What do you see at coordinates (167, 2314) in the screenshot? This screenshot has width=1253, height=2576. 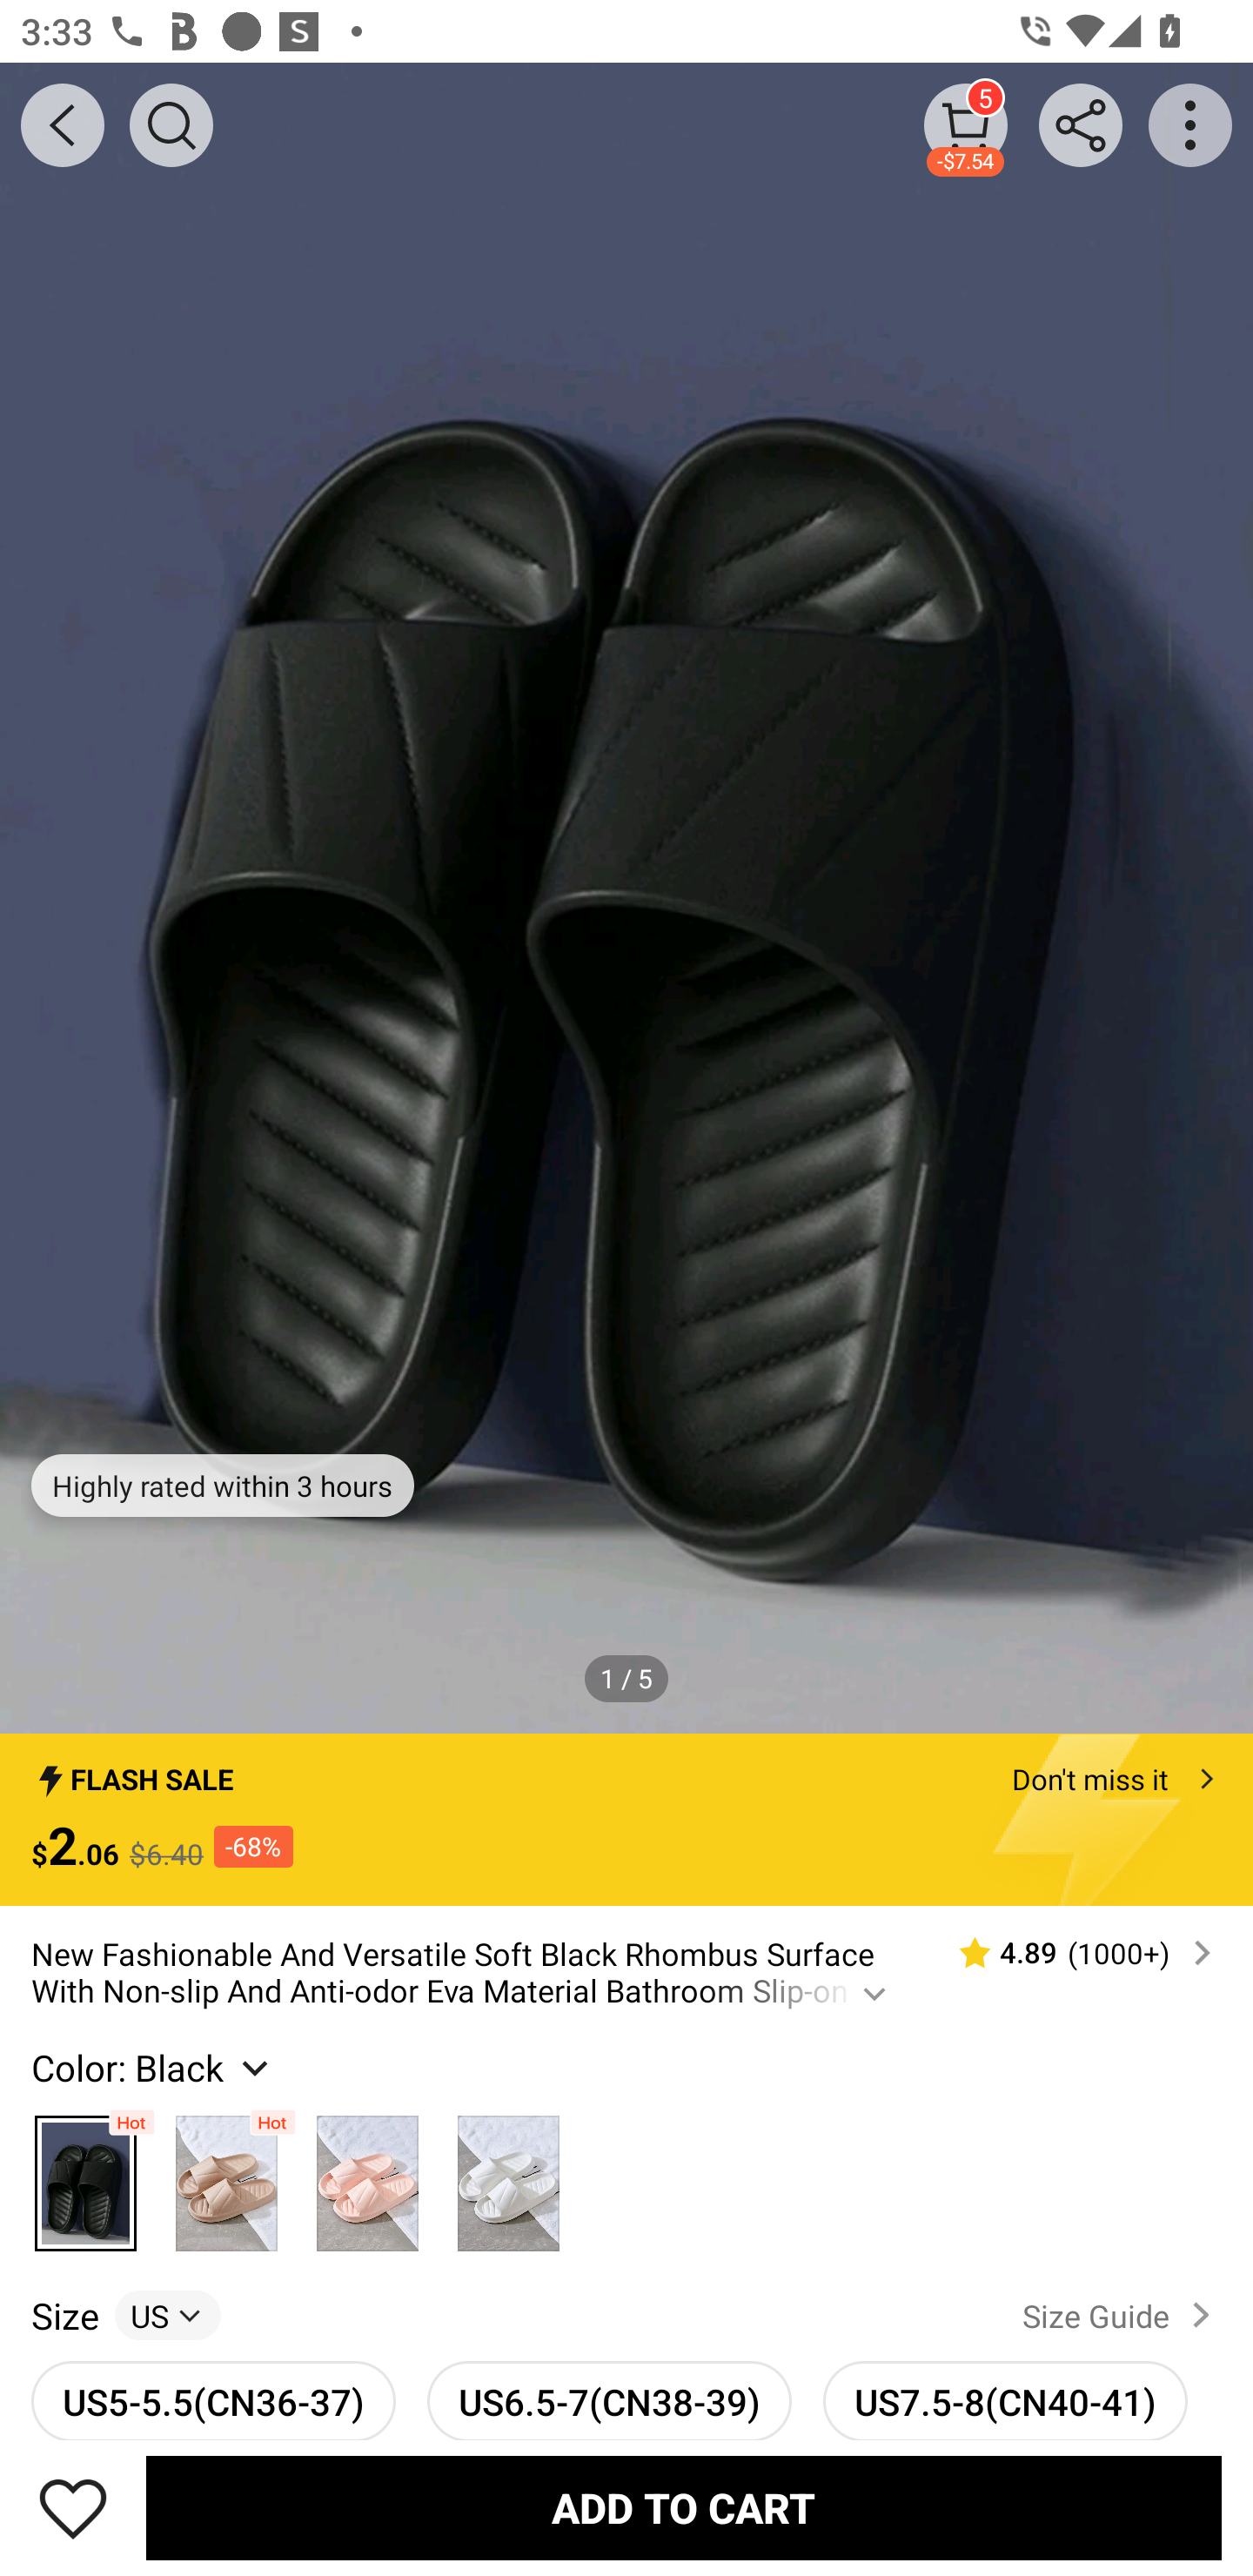 I see `US` at bounding box center [167, 2314].